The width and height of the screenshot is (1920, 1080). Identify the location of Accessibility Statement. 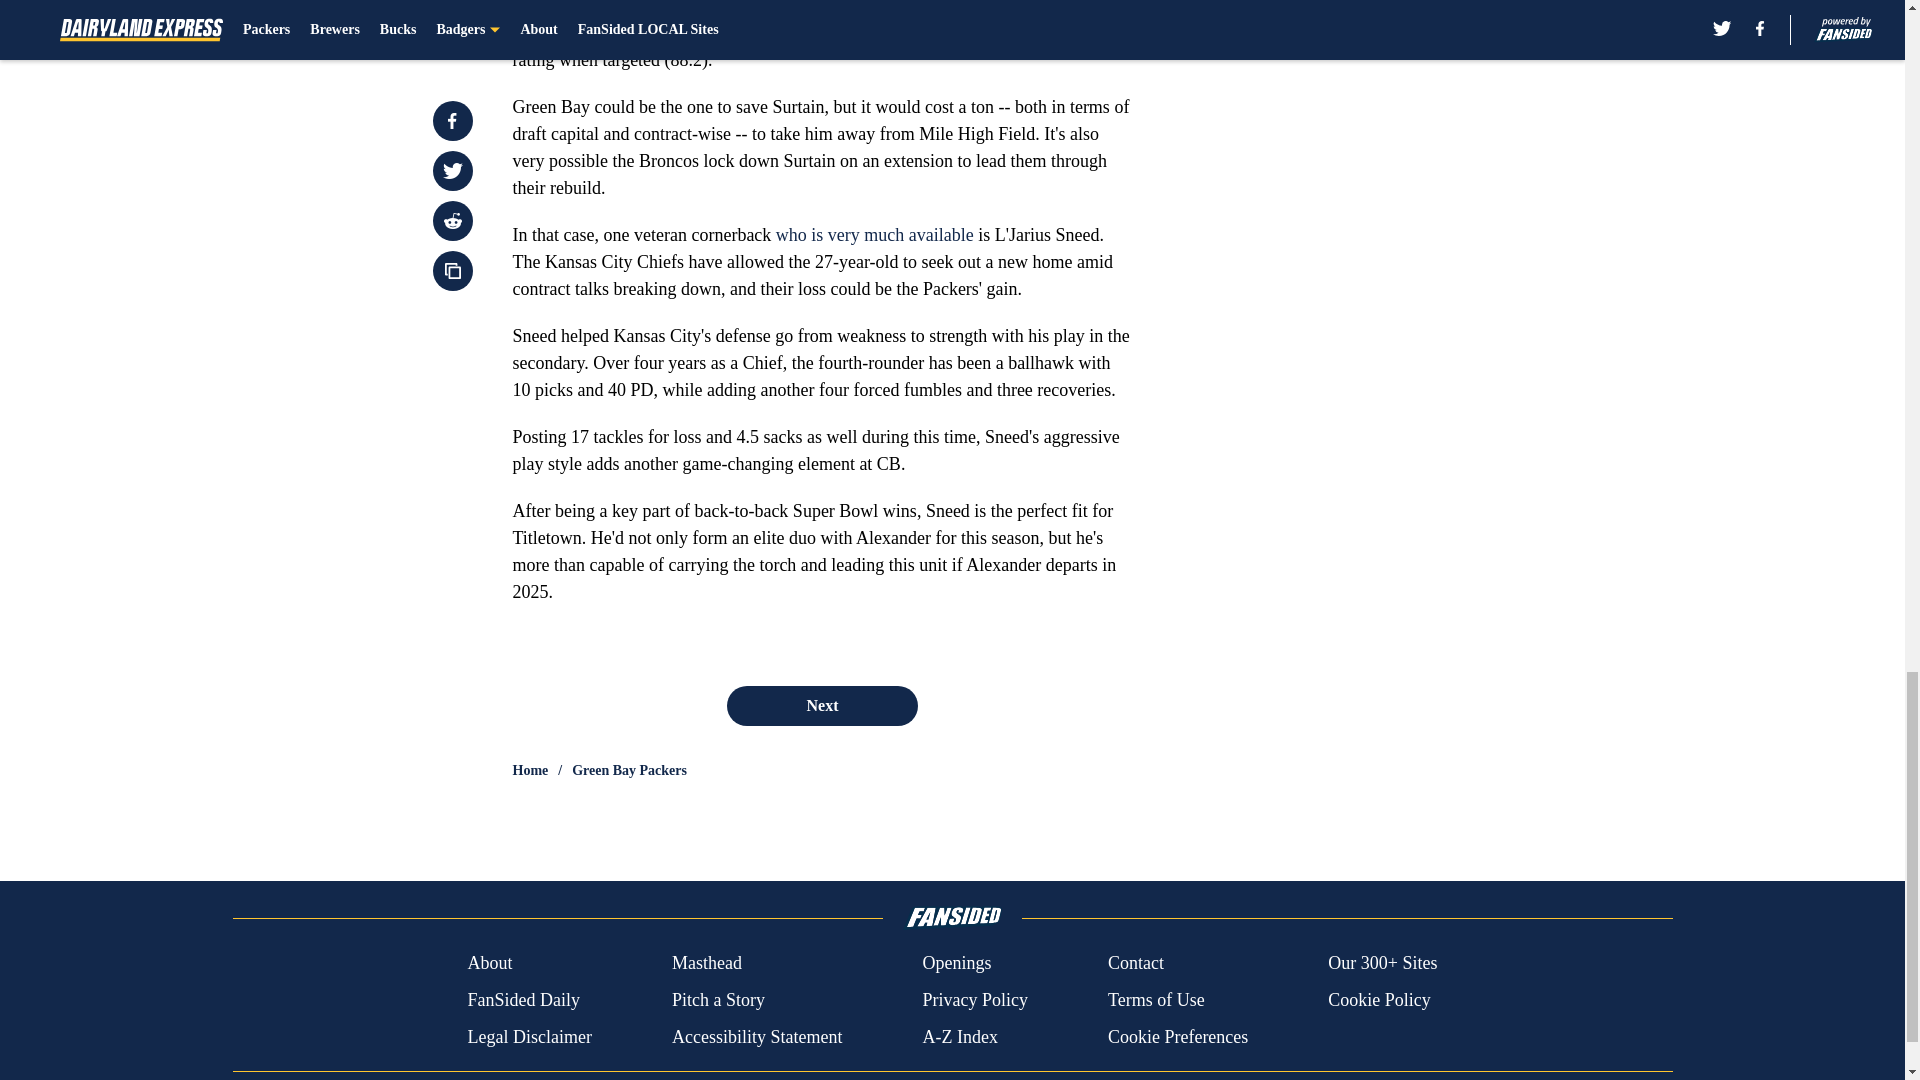
(757, 1036).